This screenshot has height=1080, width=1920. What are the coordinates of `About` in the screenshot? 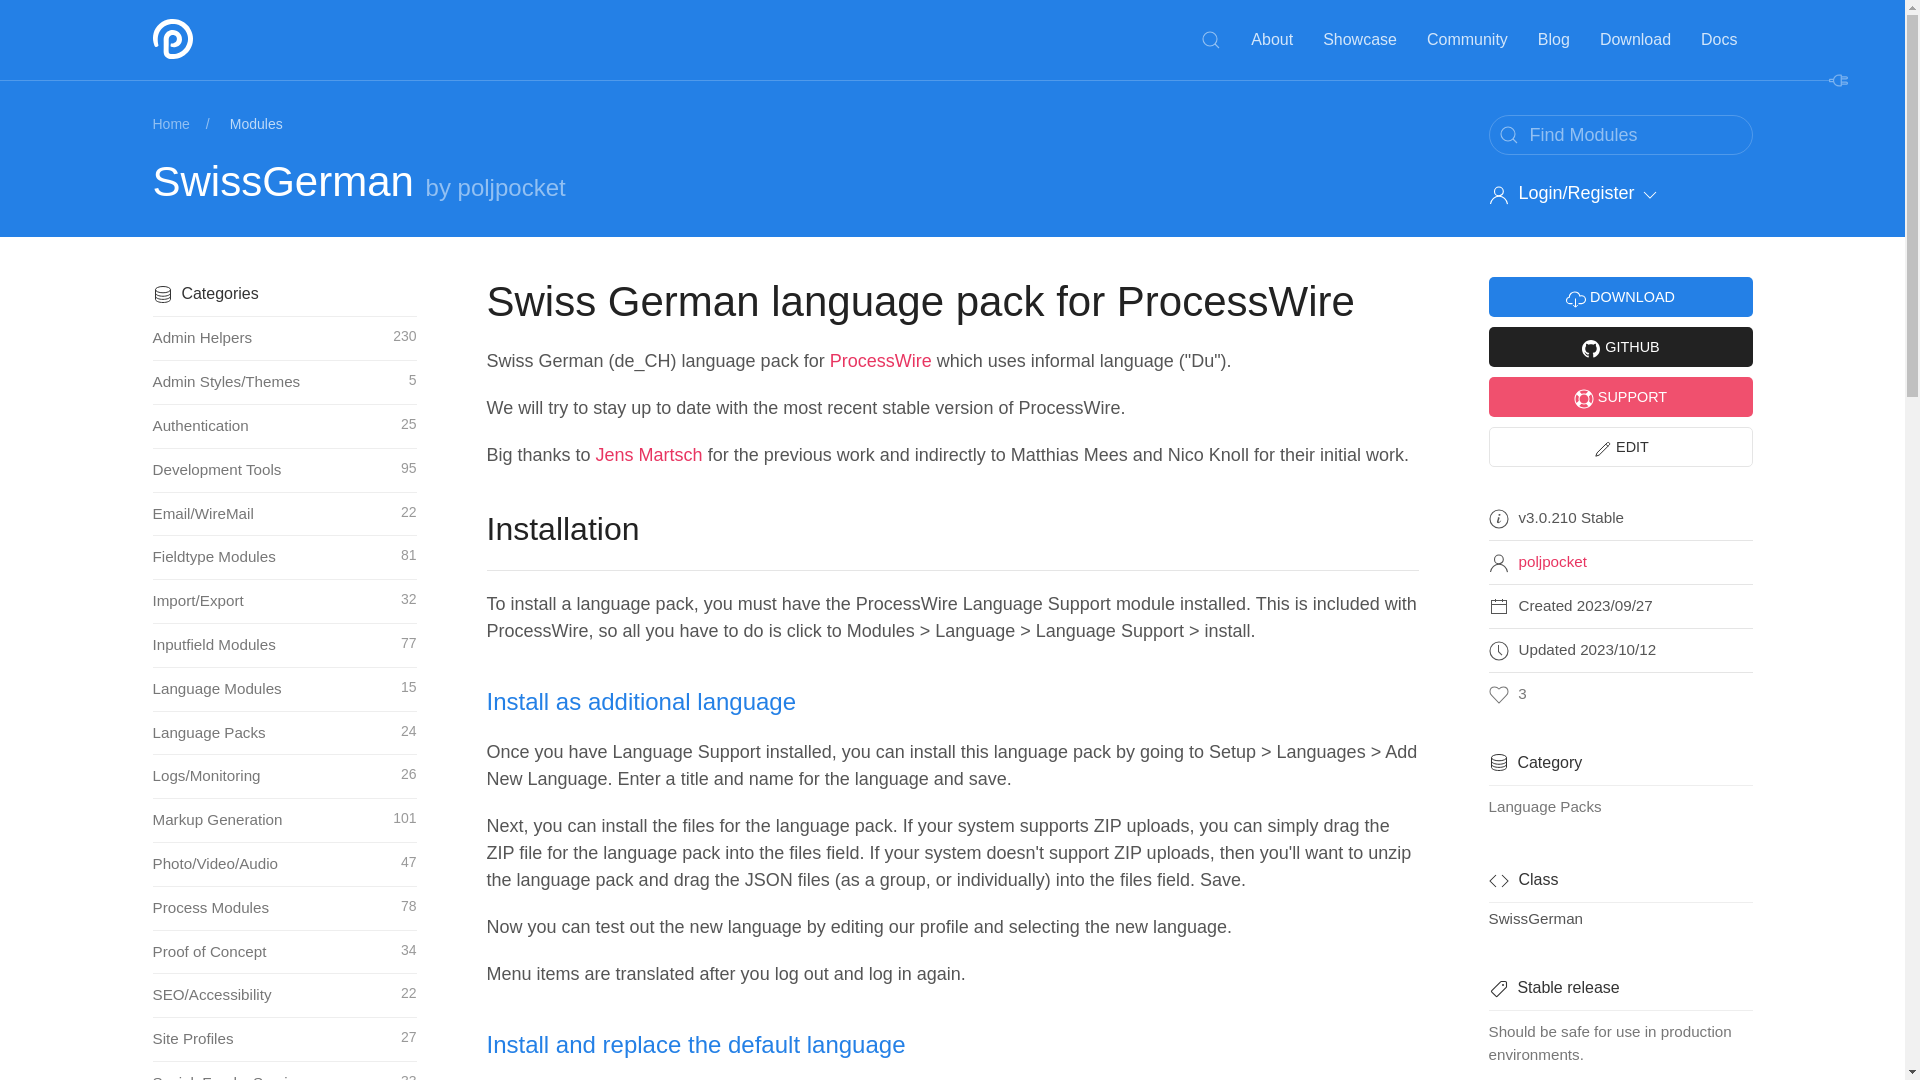 It's located at (1272, 40).